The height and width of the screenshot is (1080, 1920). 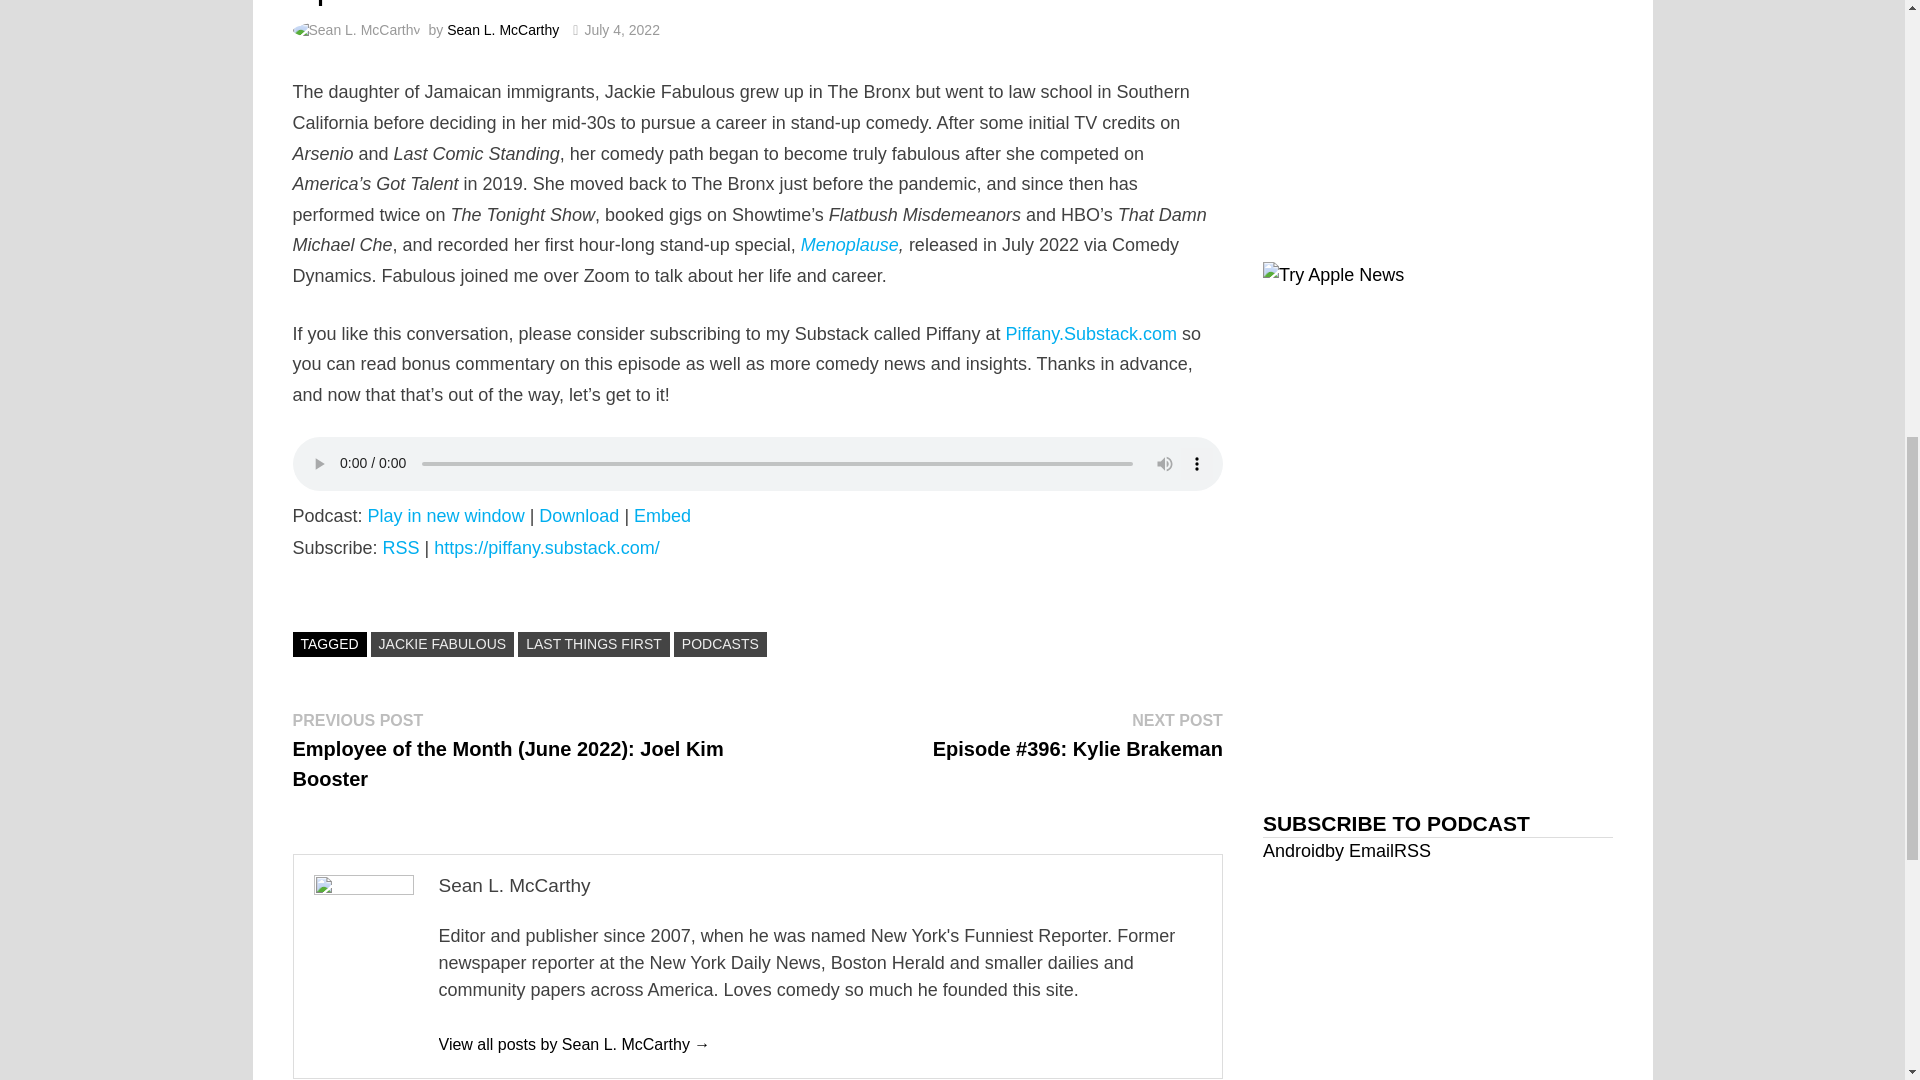 What do you see at coordinates (1294, 850) in the screenshot?
I see `Subscribe on Android` at bounding box center [1294, 850].